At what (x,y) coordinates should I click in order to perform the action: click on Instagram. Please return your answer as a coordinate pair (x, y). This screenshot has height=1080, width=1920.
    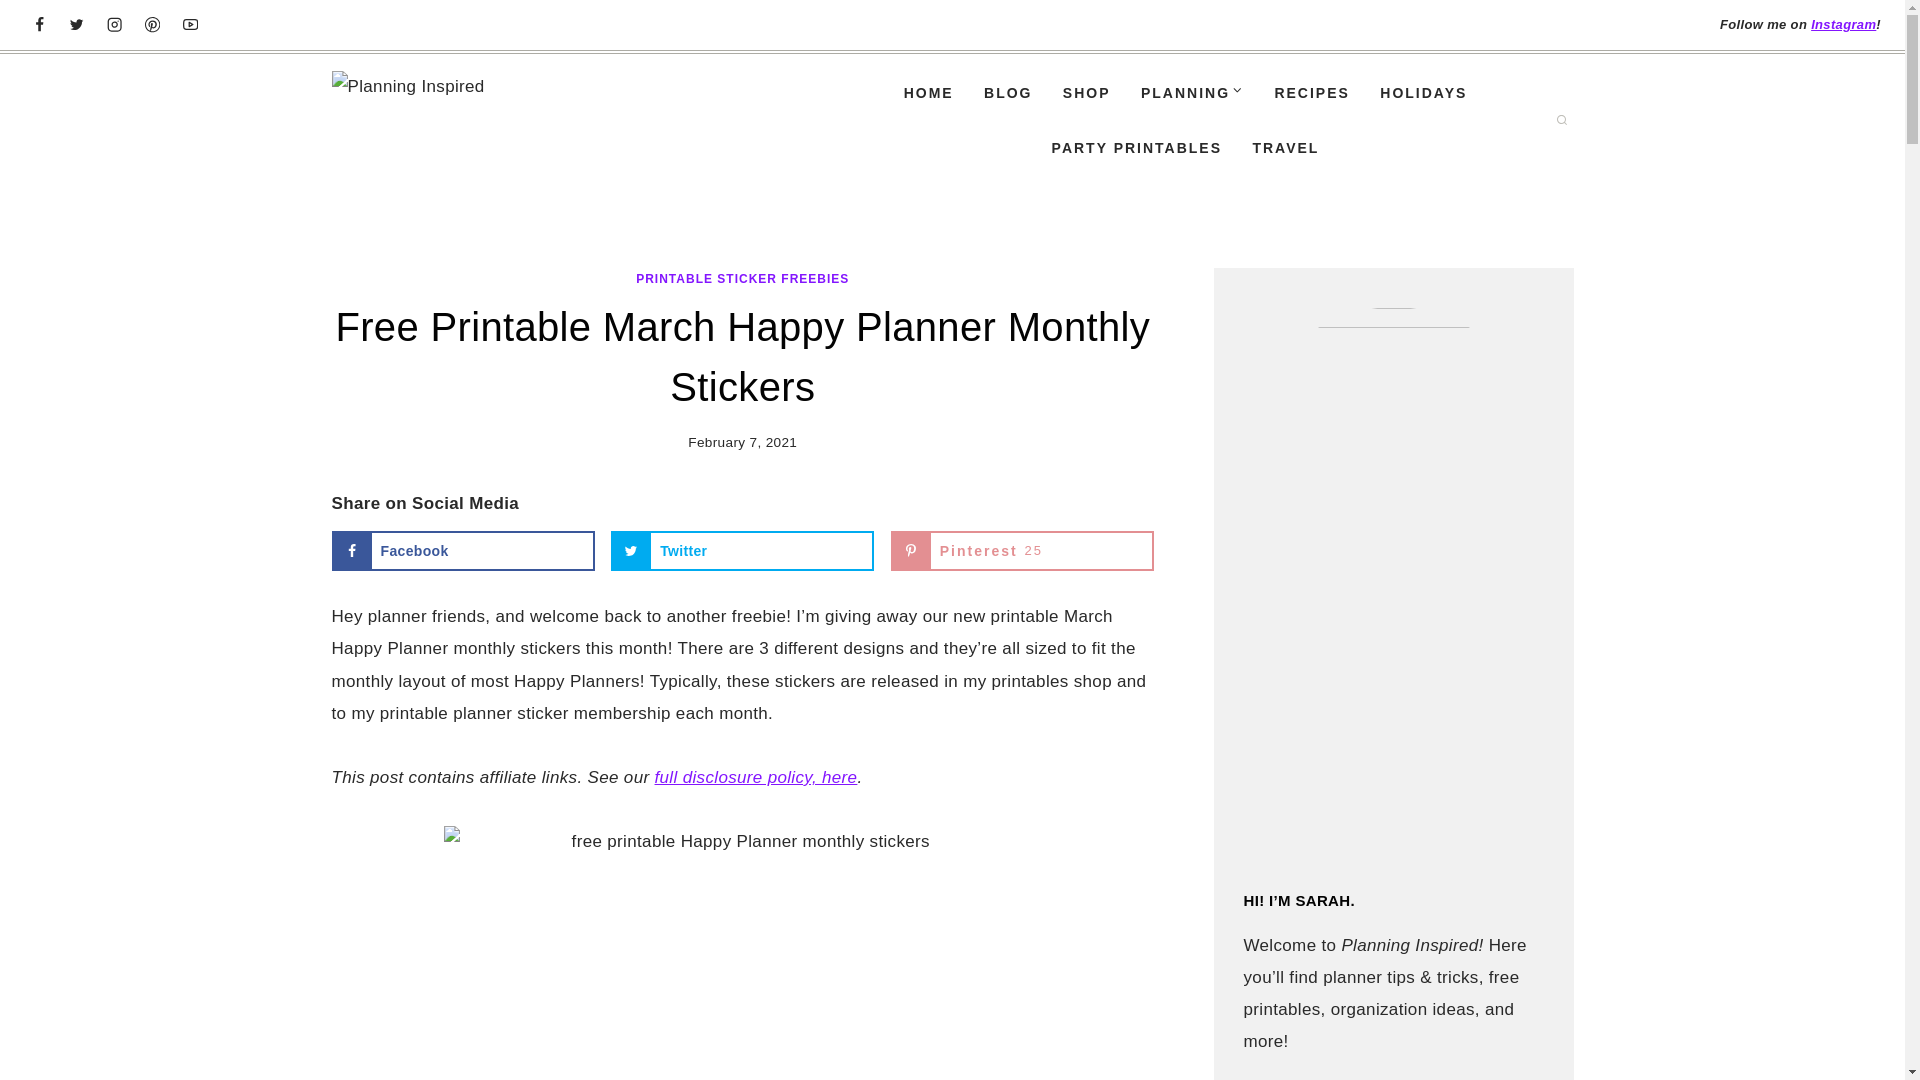
    Looking at the image, I should click on (464, 551).